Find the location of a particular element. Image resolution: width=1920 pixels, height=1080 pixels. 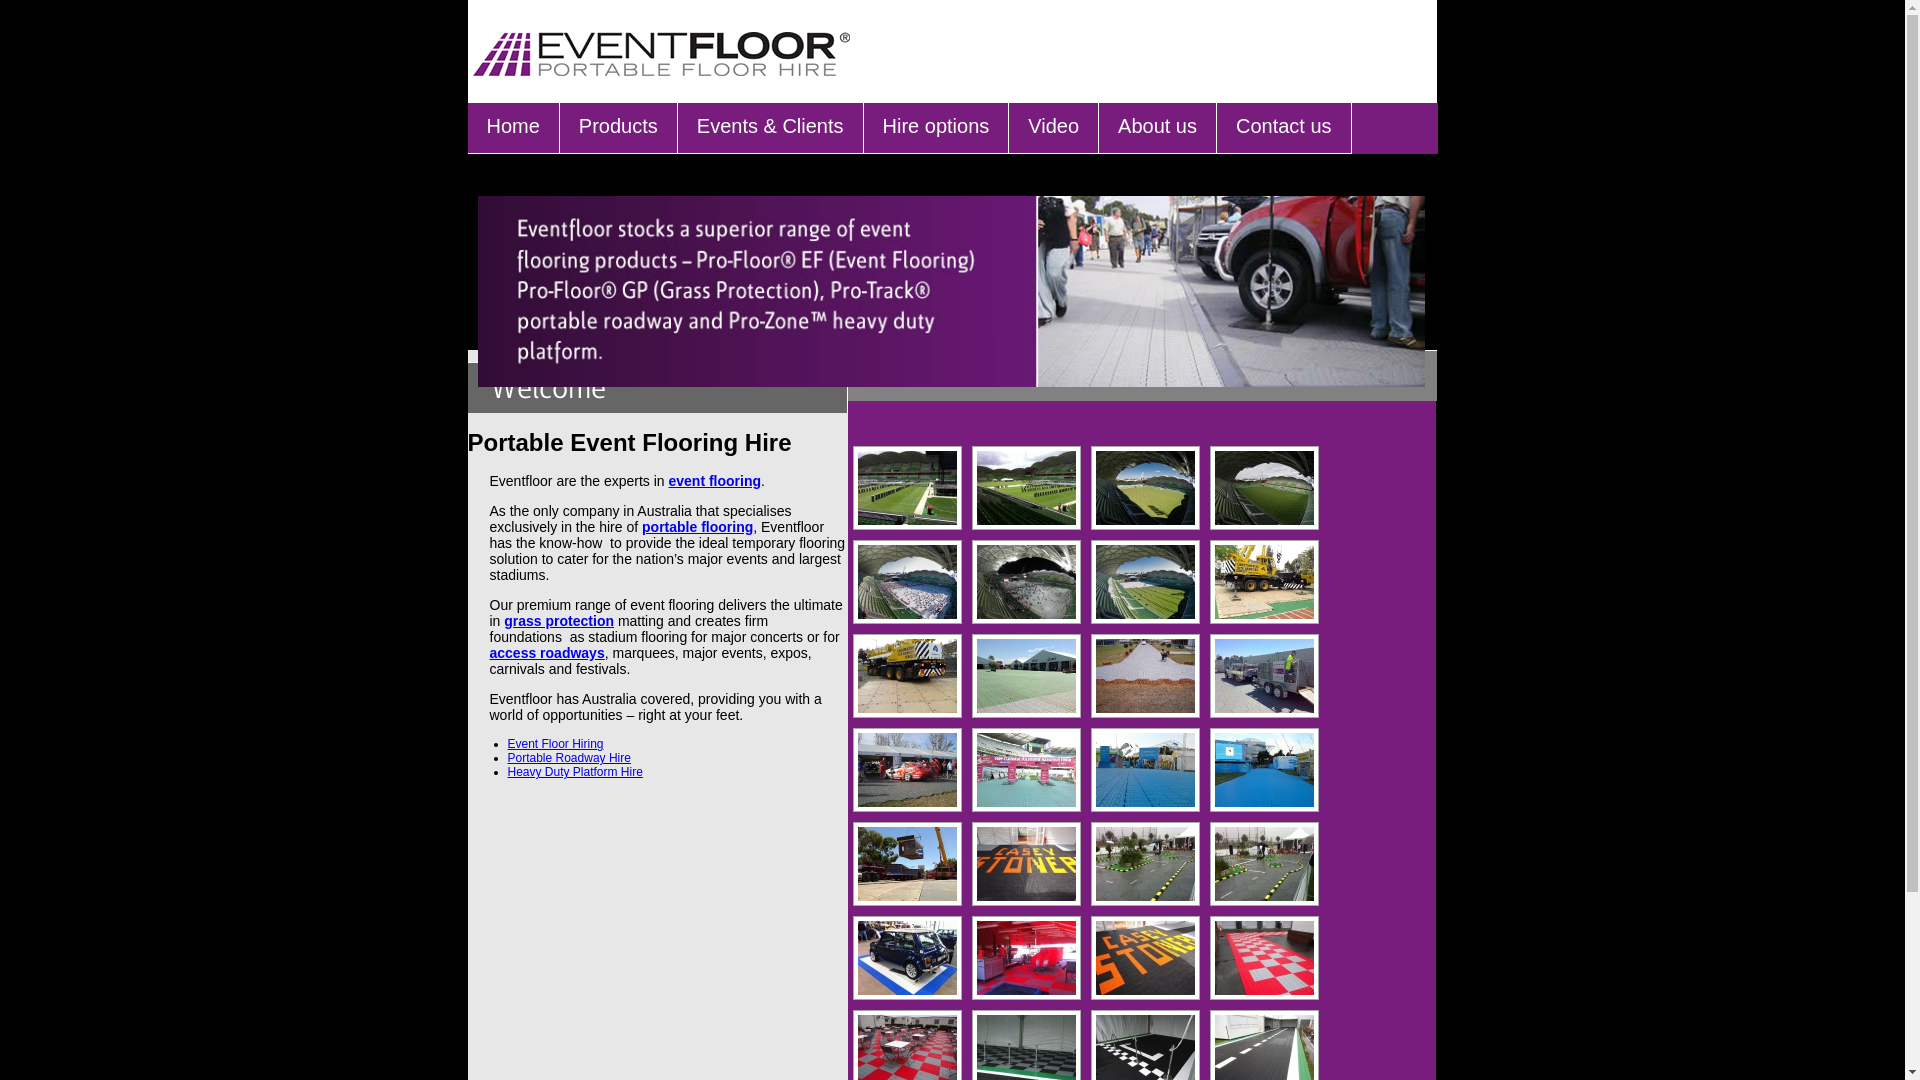

410aami-park- is located at coordinates (908, 488).